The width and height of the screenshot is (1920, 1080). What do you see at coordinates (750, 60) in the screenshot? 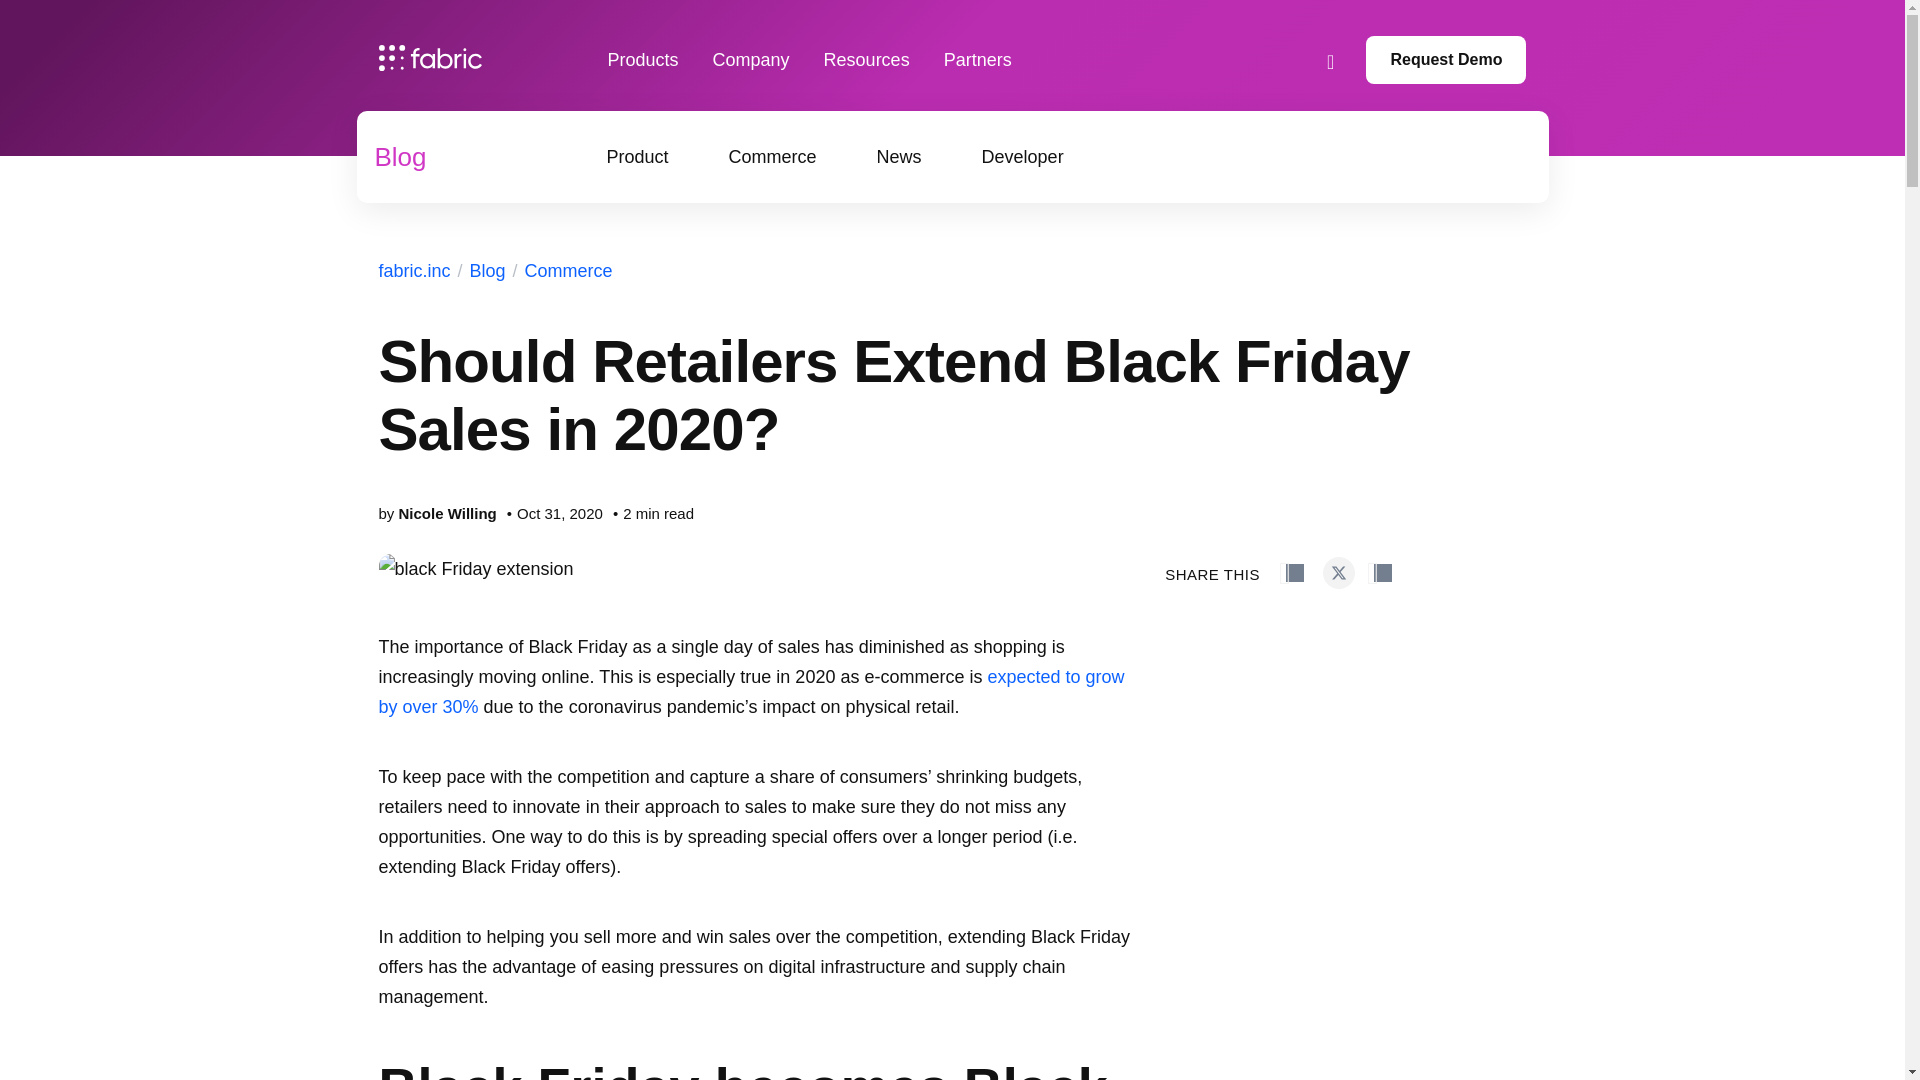
I see `Company` at bounding box center [750, 60].